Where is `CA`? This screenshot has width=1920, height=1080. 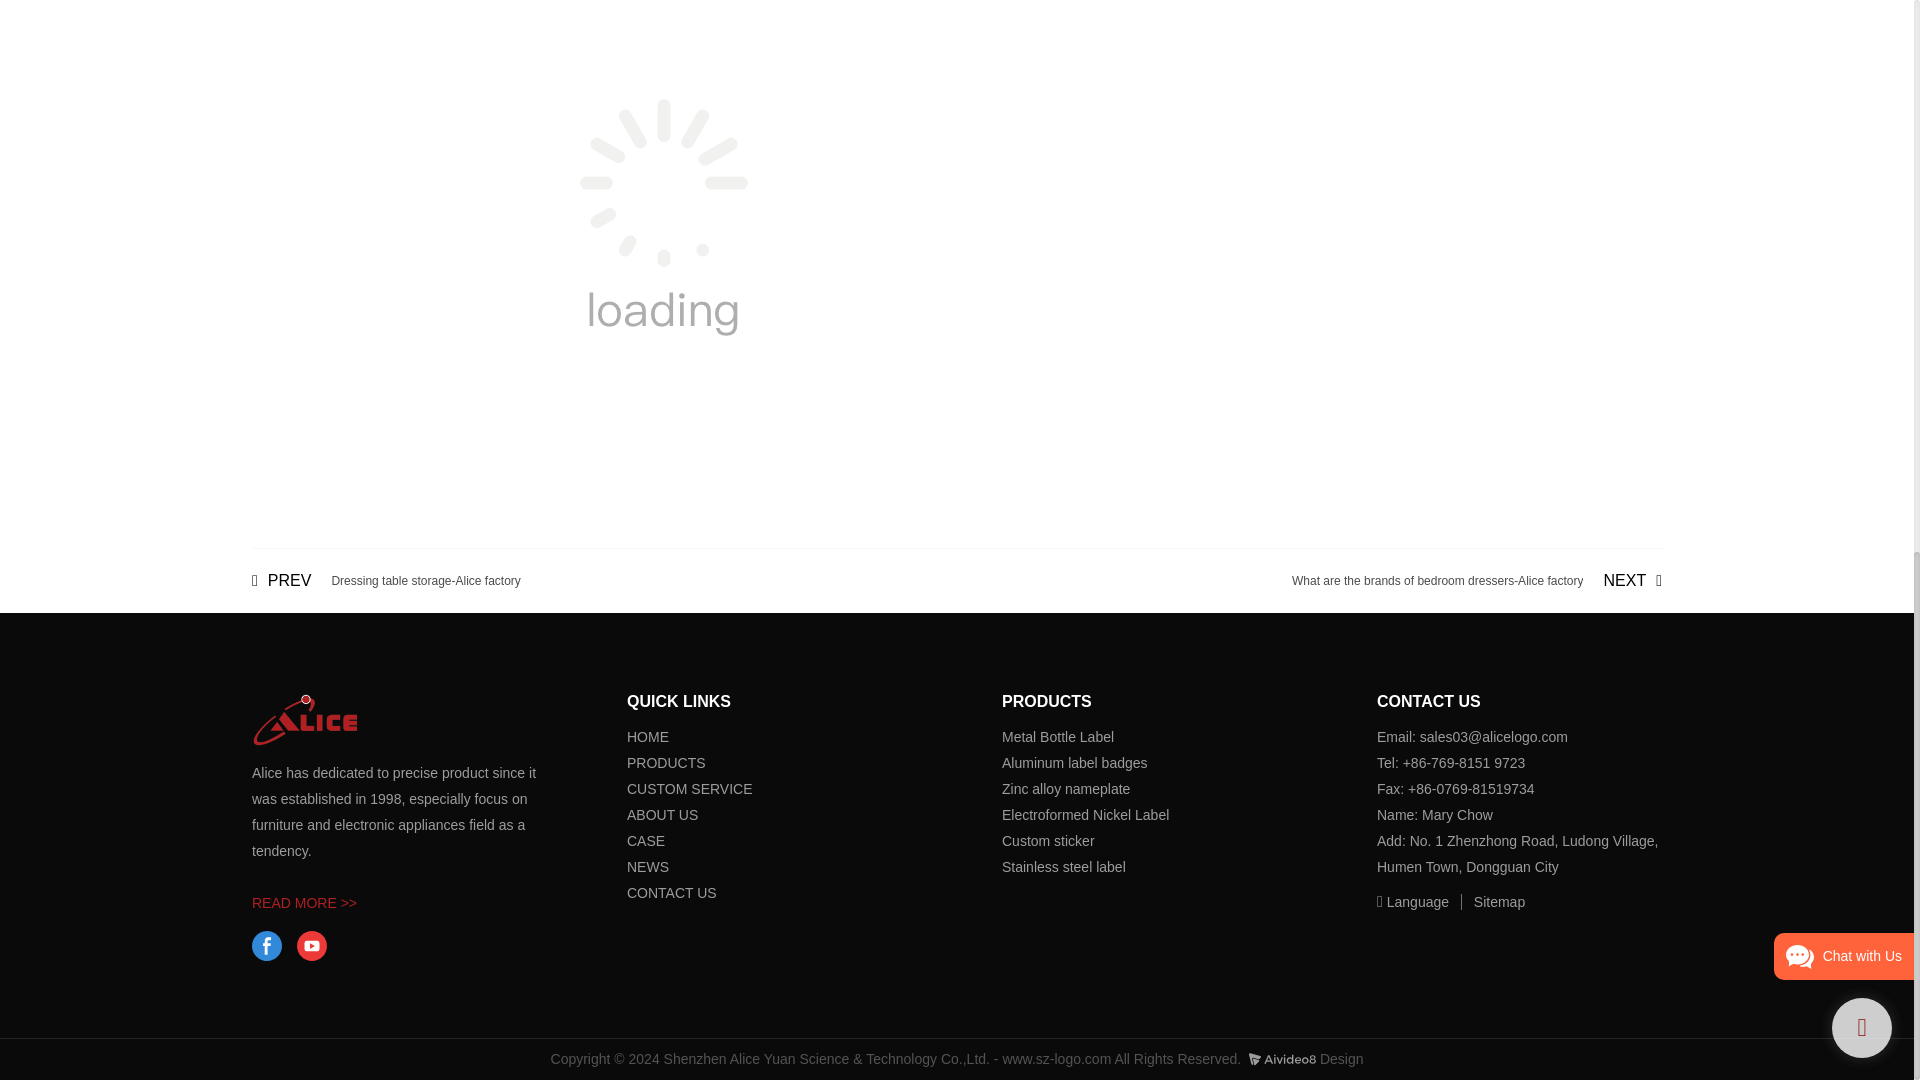 CA is located at coordinates (636, 866).